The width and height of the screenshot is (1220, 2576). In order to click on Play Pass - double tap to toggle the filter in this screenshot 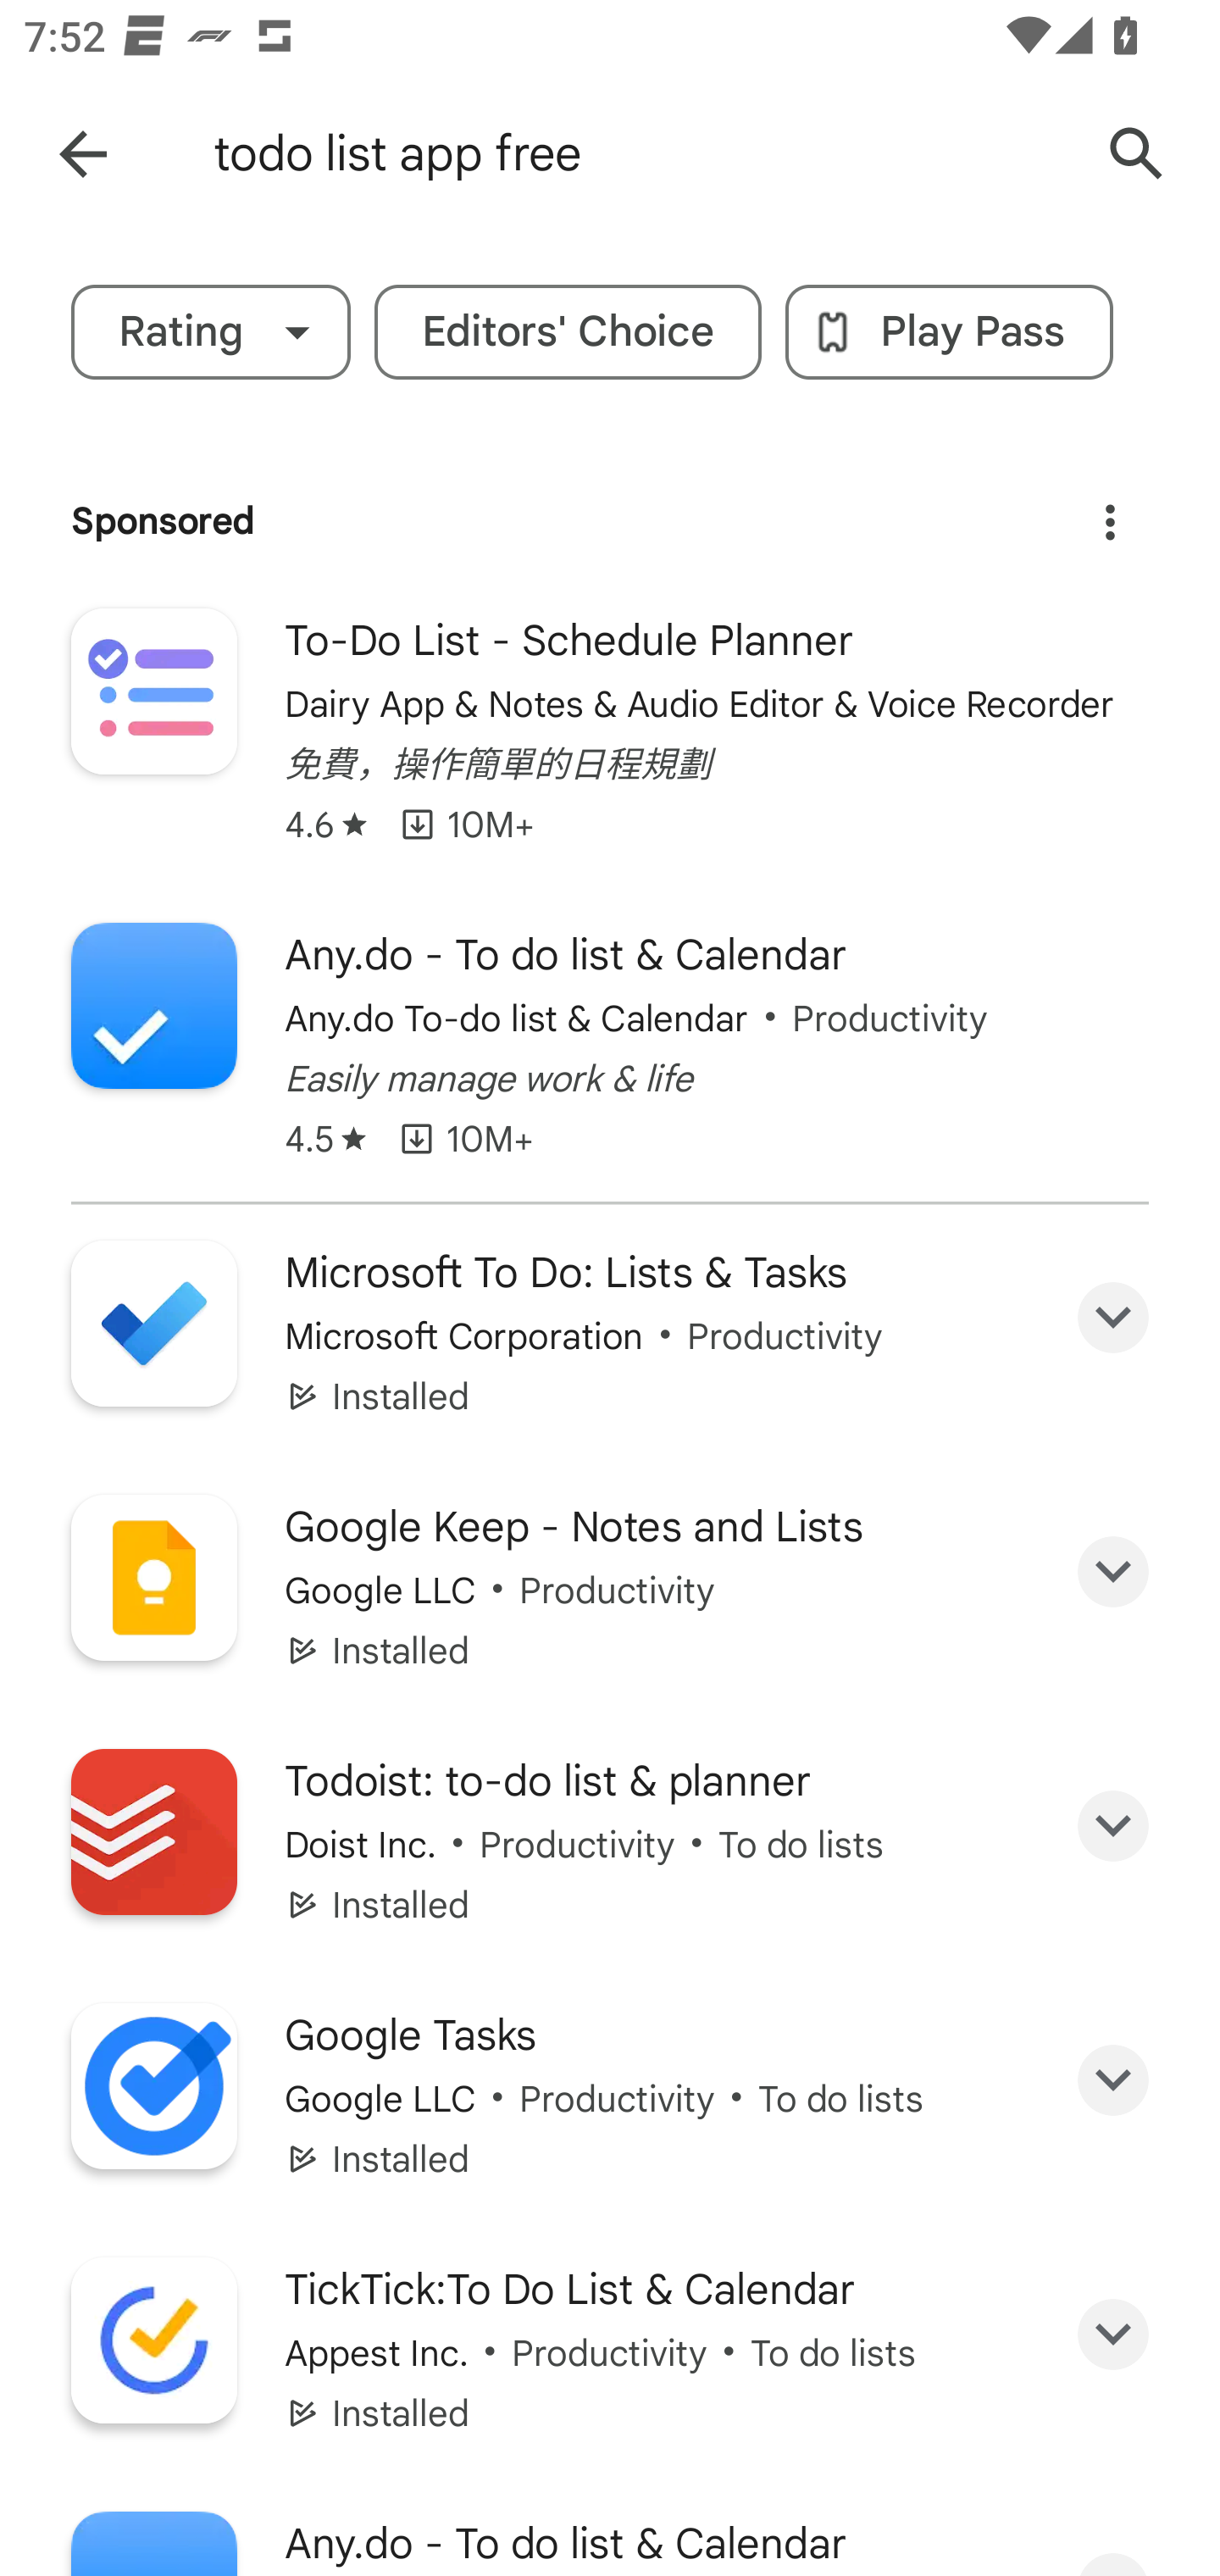, I will do `click(949, 332)`.